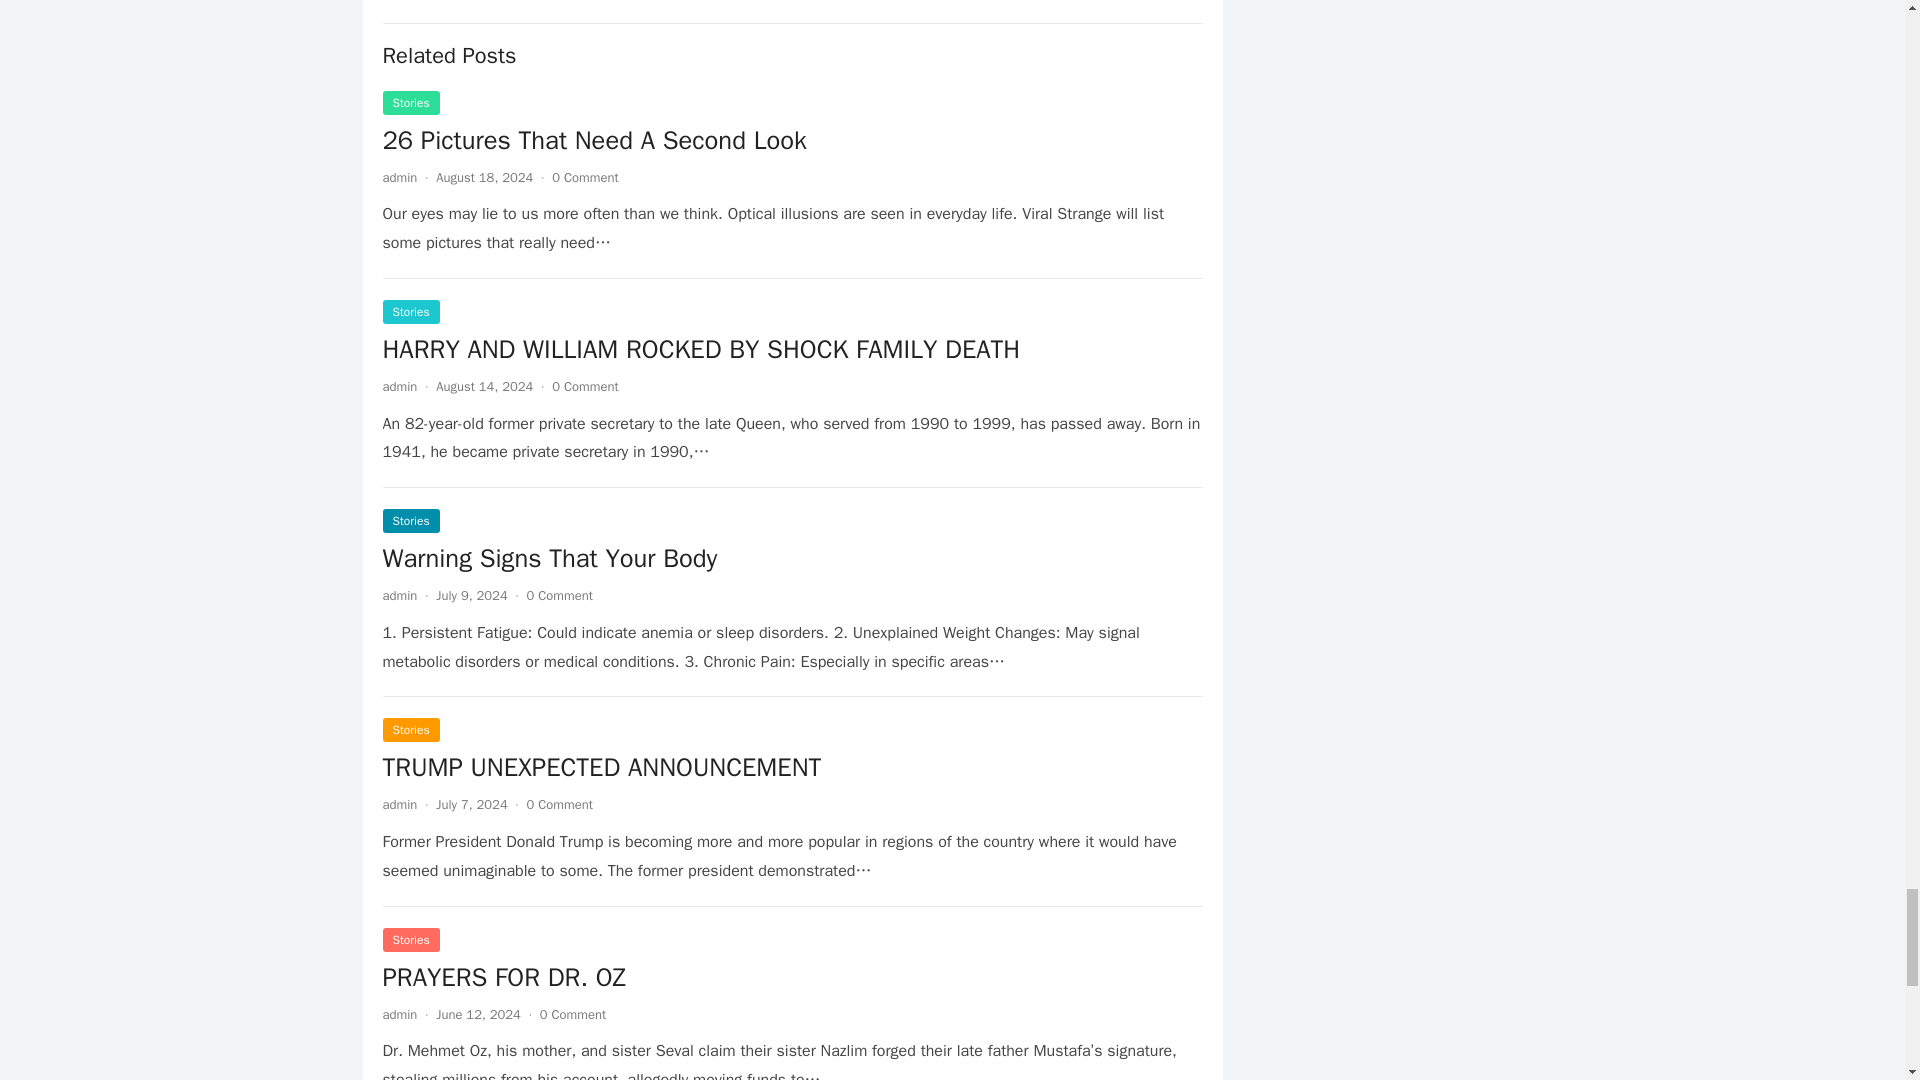 Image resolution: width=1920 pixels, height=1080 pixels. Describe the element at coordinates (399, 1014) in the screenshot. I see `Posts by admin` at that location.